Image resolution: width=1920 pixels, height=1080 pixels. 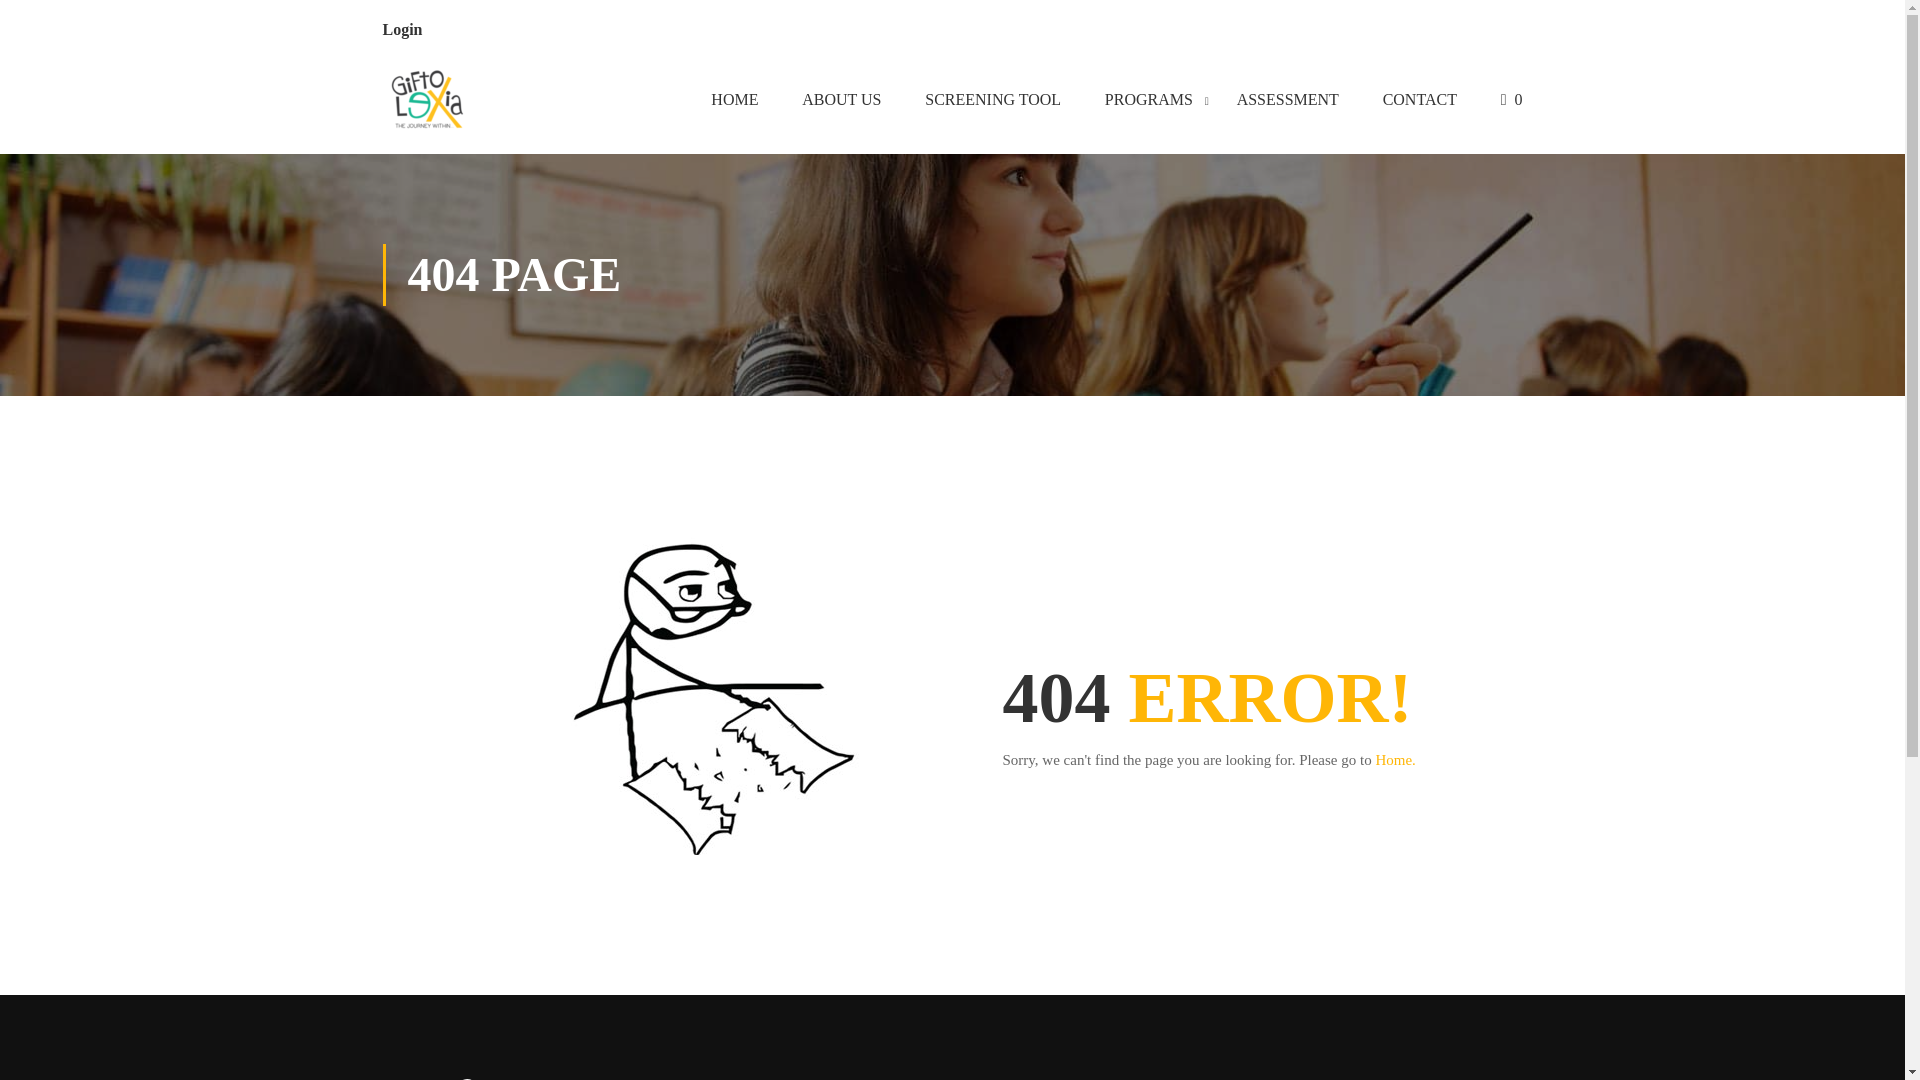 I want to click on Login, so click(x=402, y=28).